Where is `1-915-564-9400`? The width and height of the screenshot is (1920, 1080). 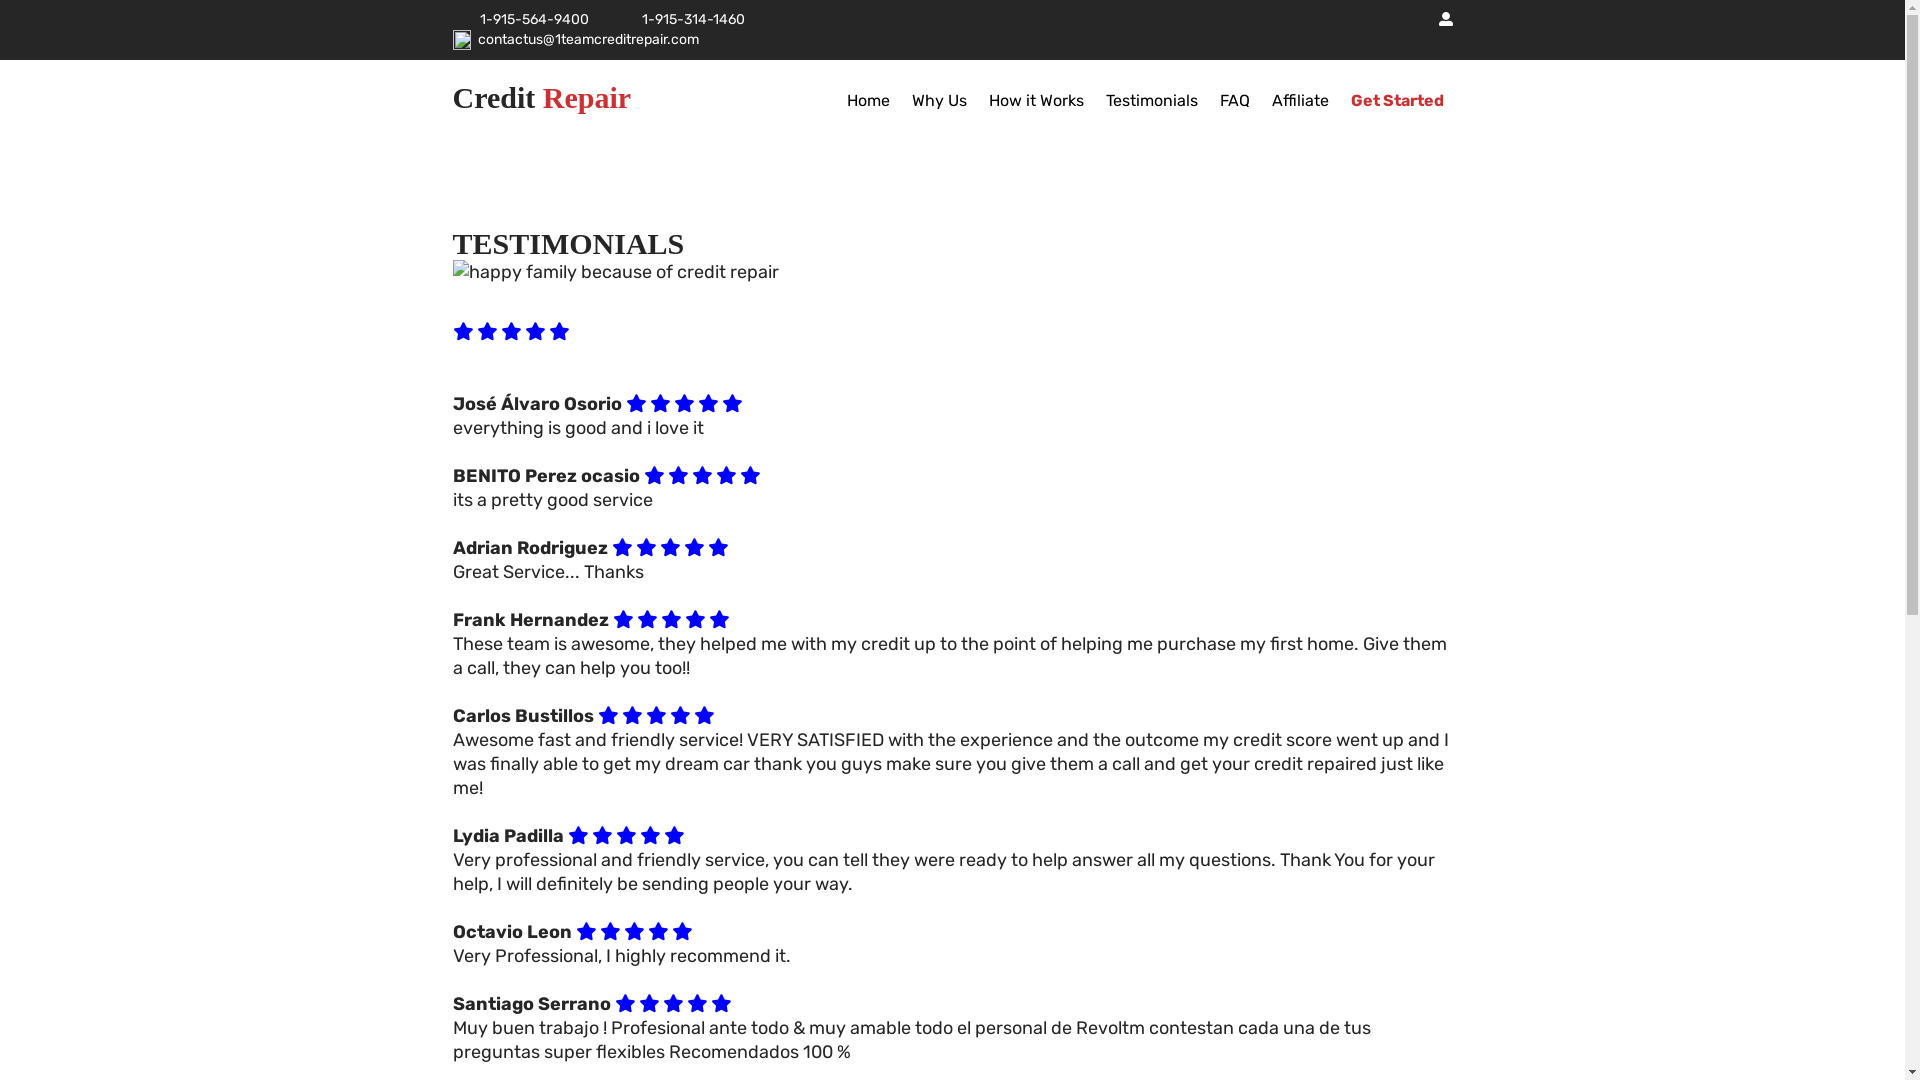
1-915-564-9400 is located at coordinates (534, 20).